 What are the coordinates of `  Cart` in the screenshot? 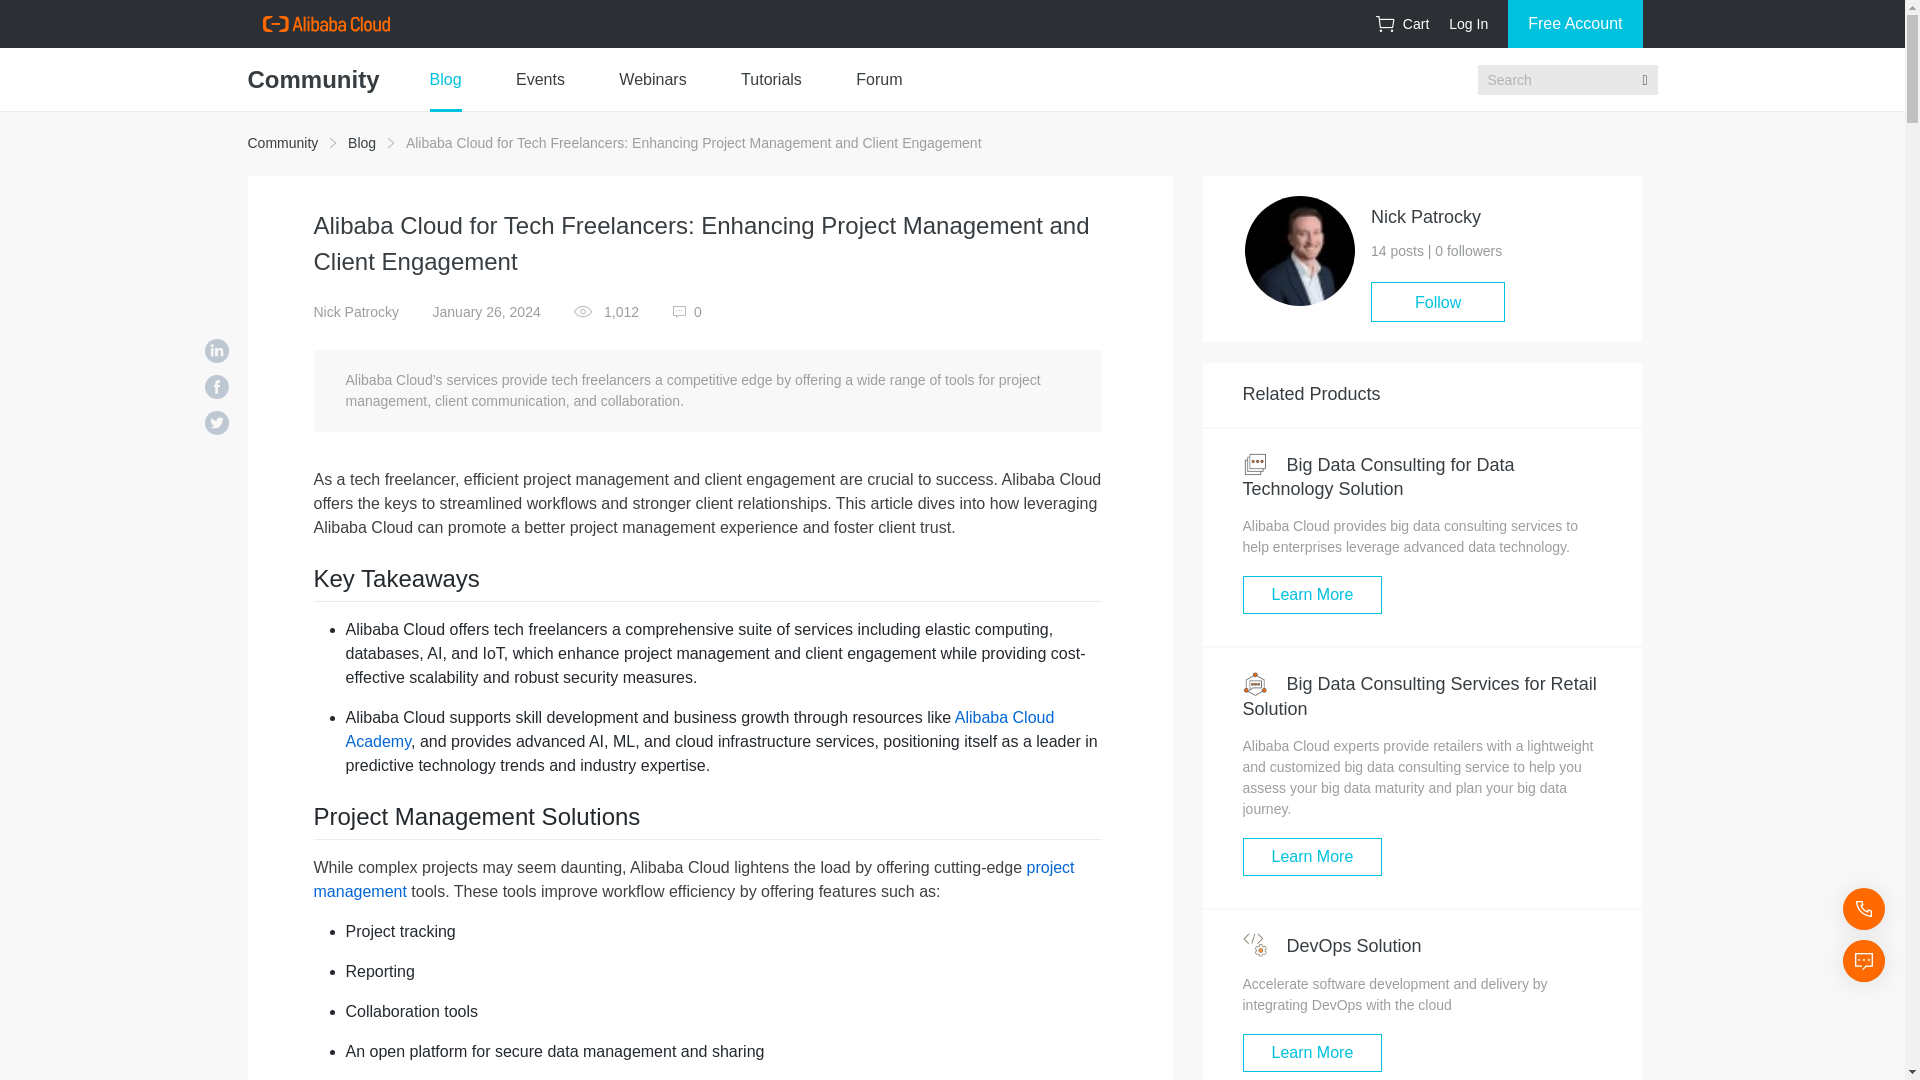 It's located at (1402, 24).